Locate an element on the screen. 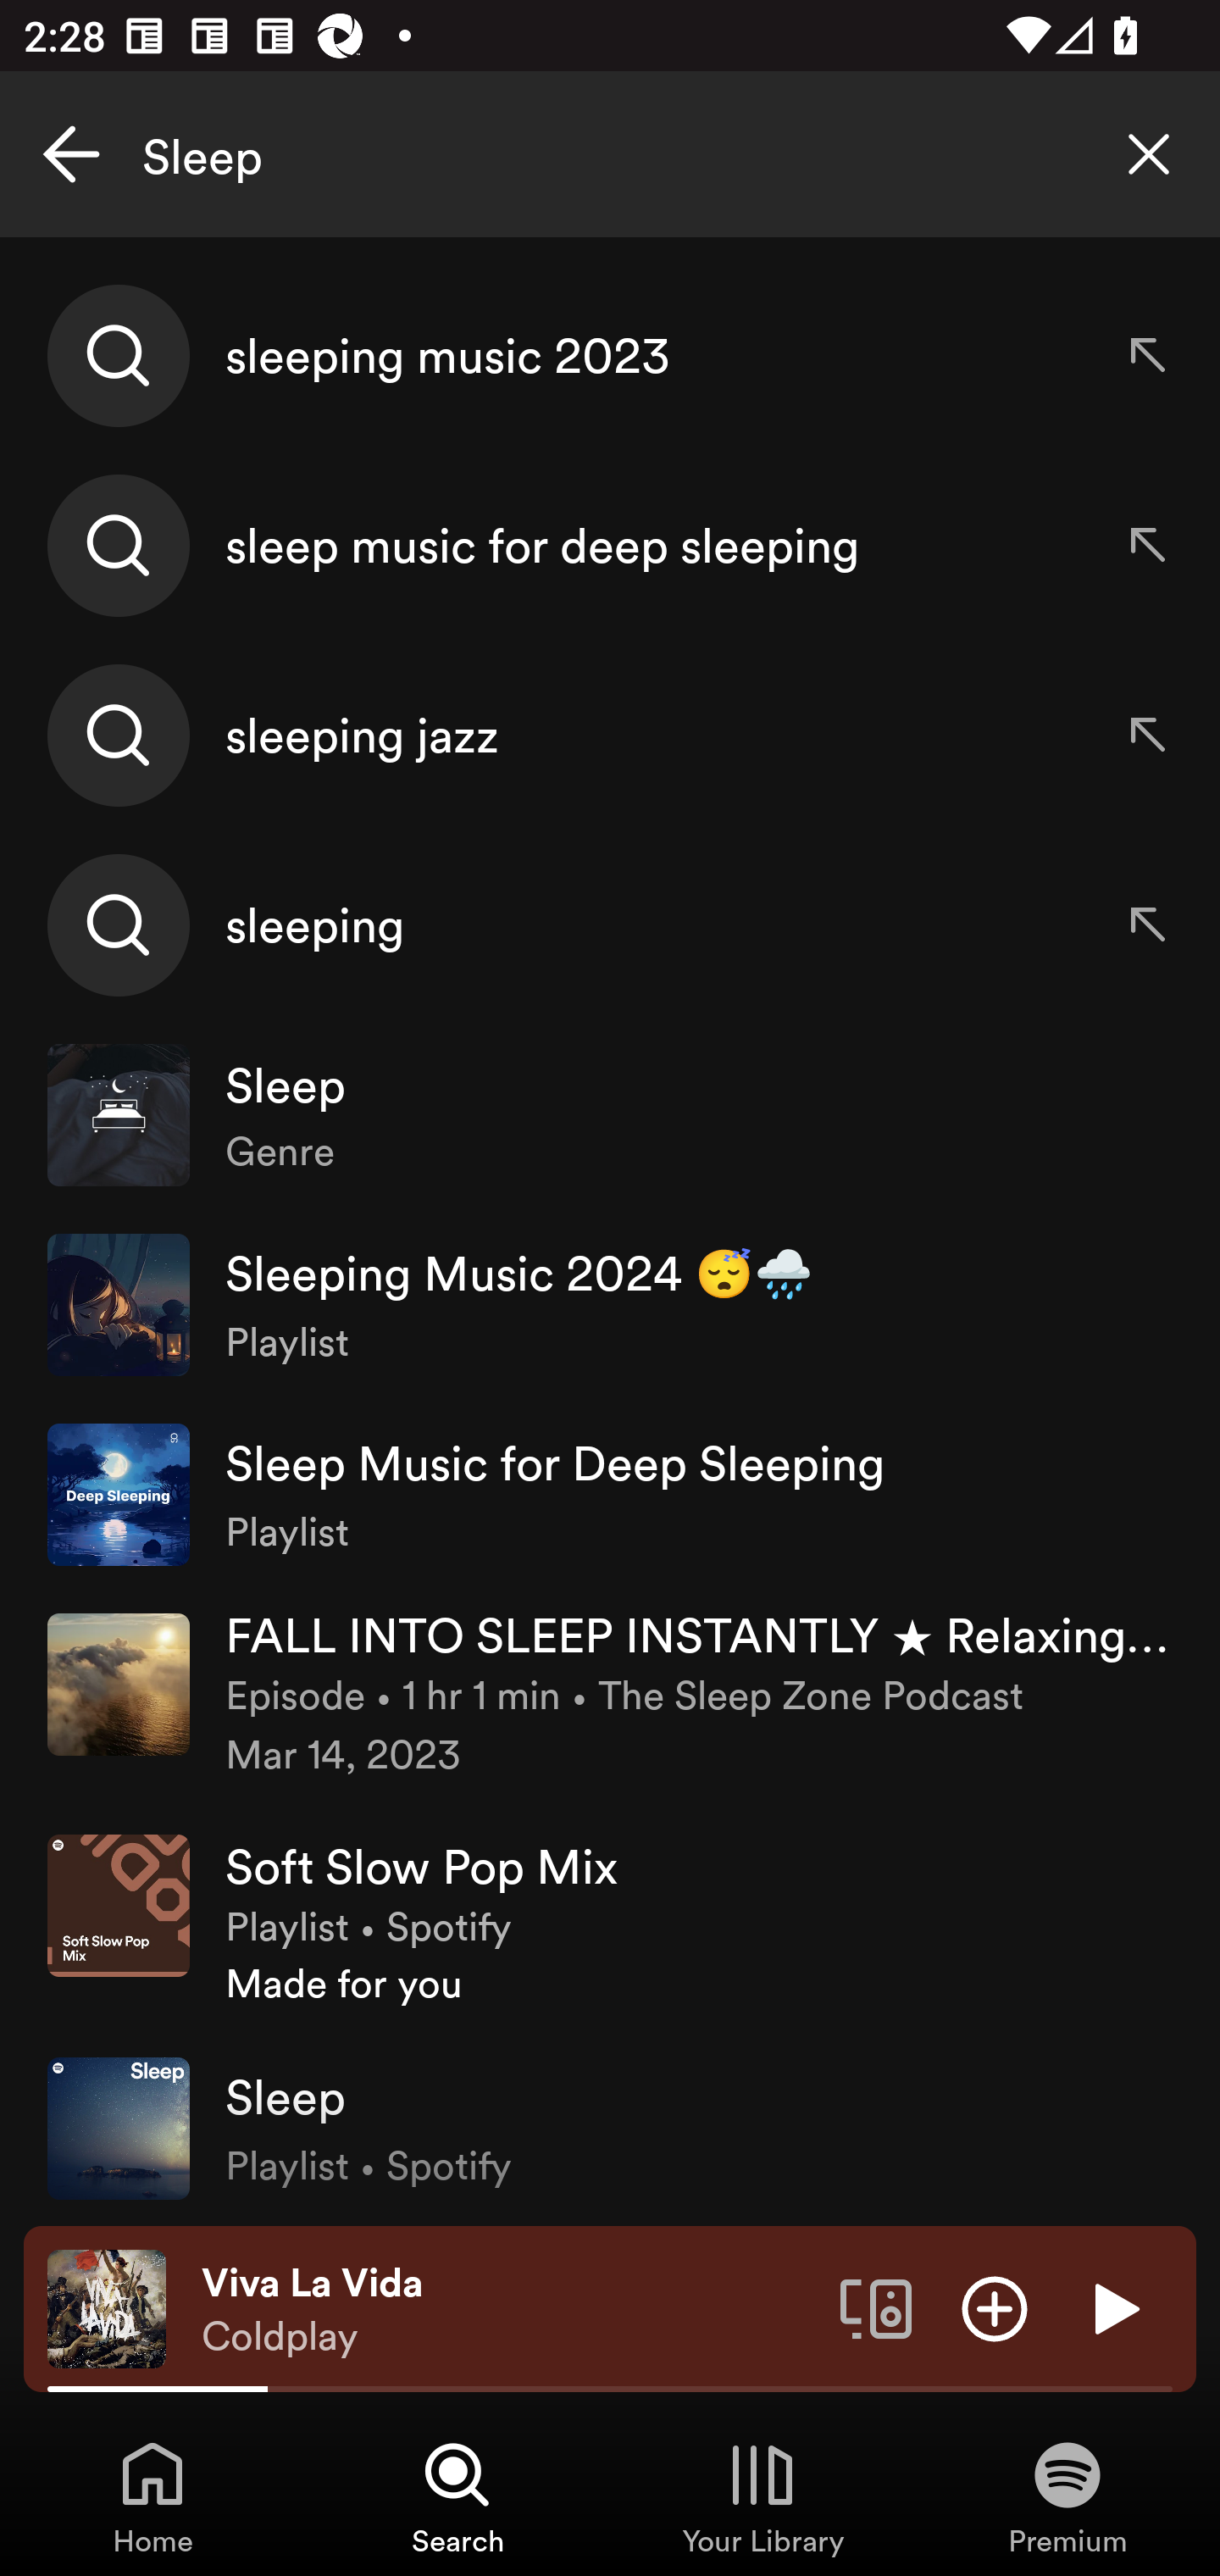  Premium, Tab 4 of 4 Premium Premium is located at coordinates (1067, 2496).